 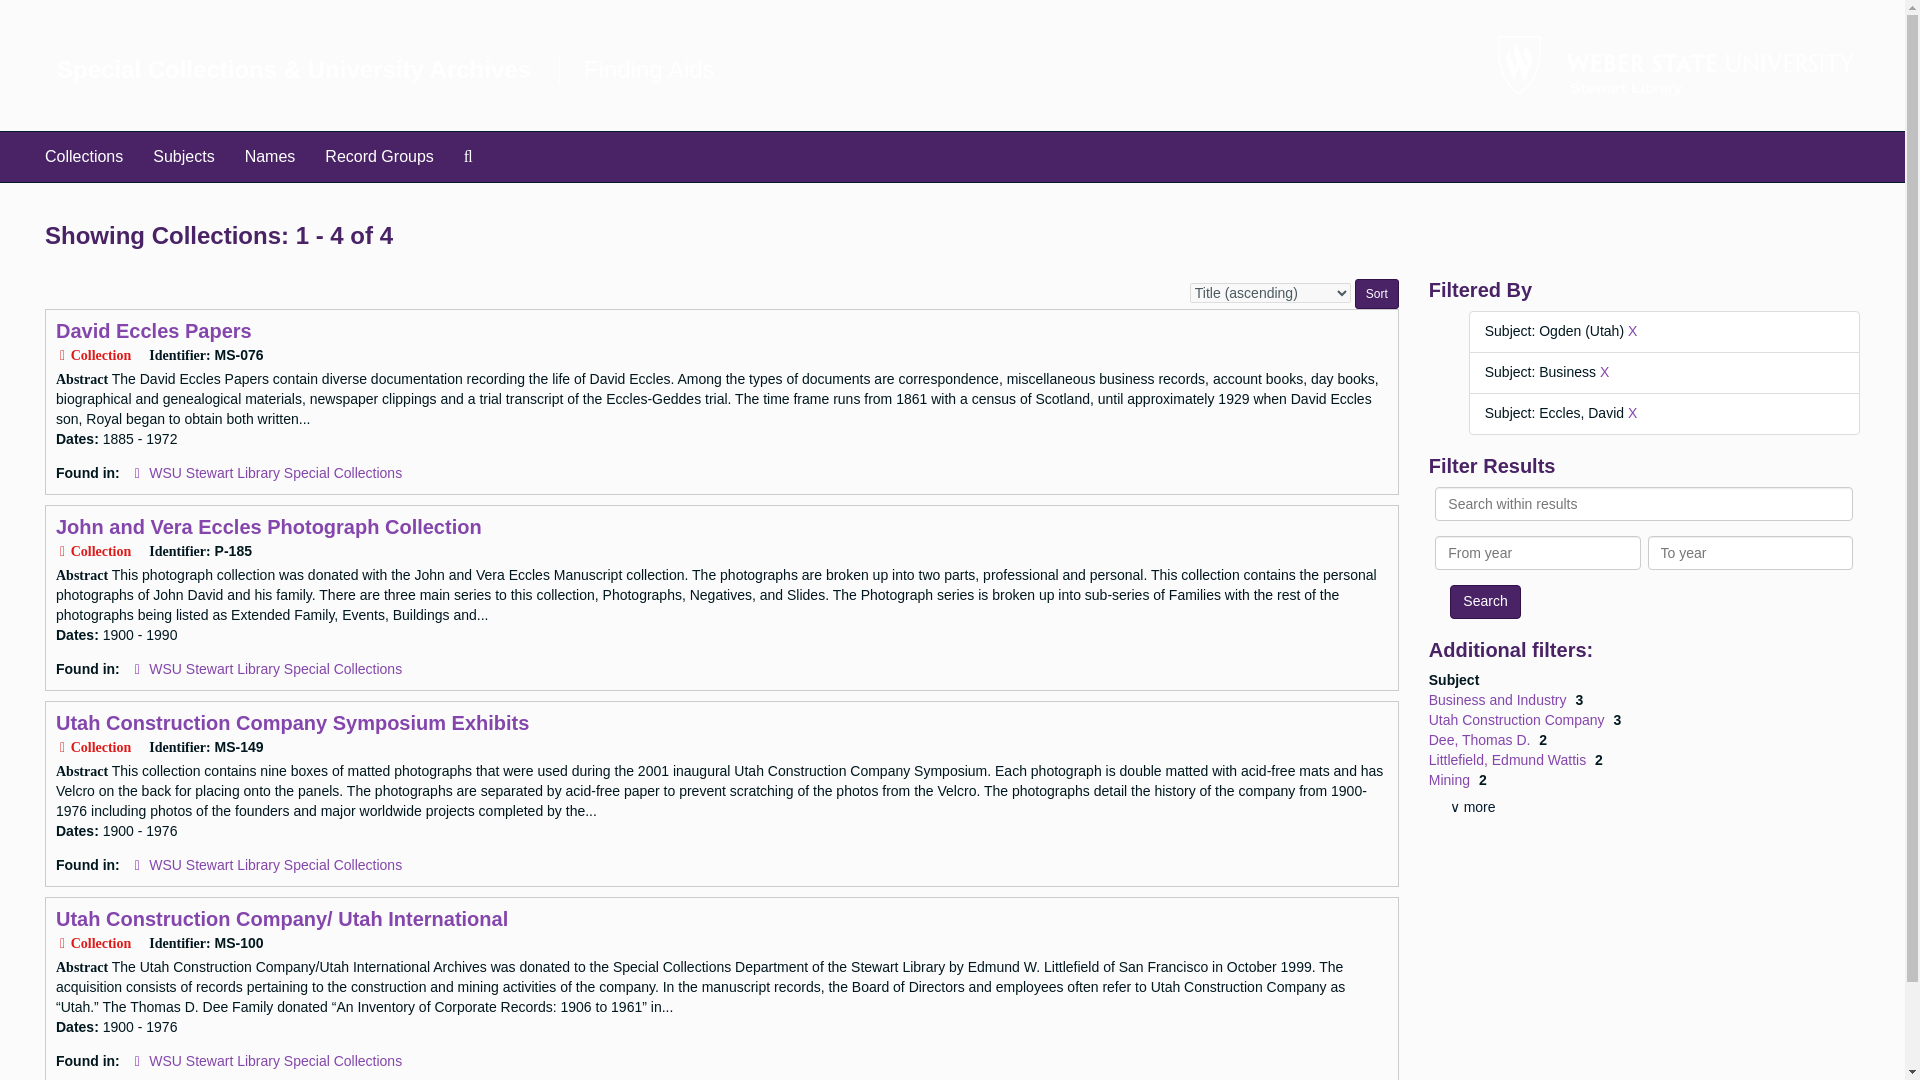 What do you see at coordinates (1499, 700) in the screenshot?
I see `Business and Industry` at bounding box center [1499, 700].